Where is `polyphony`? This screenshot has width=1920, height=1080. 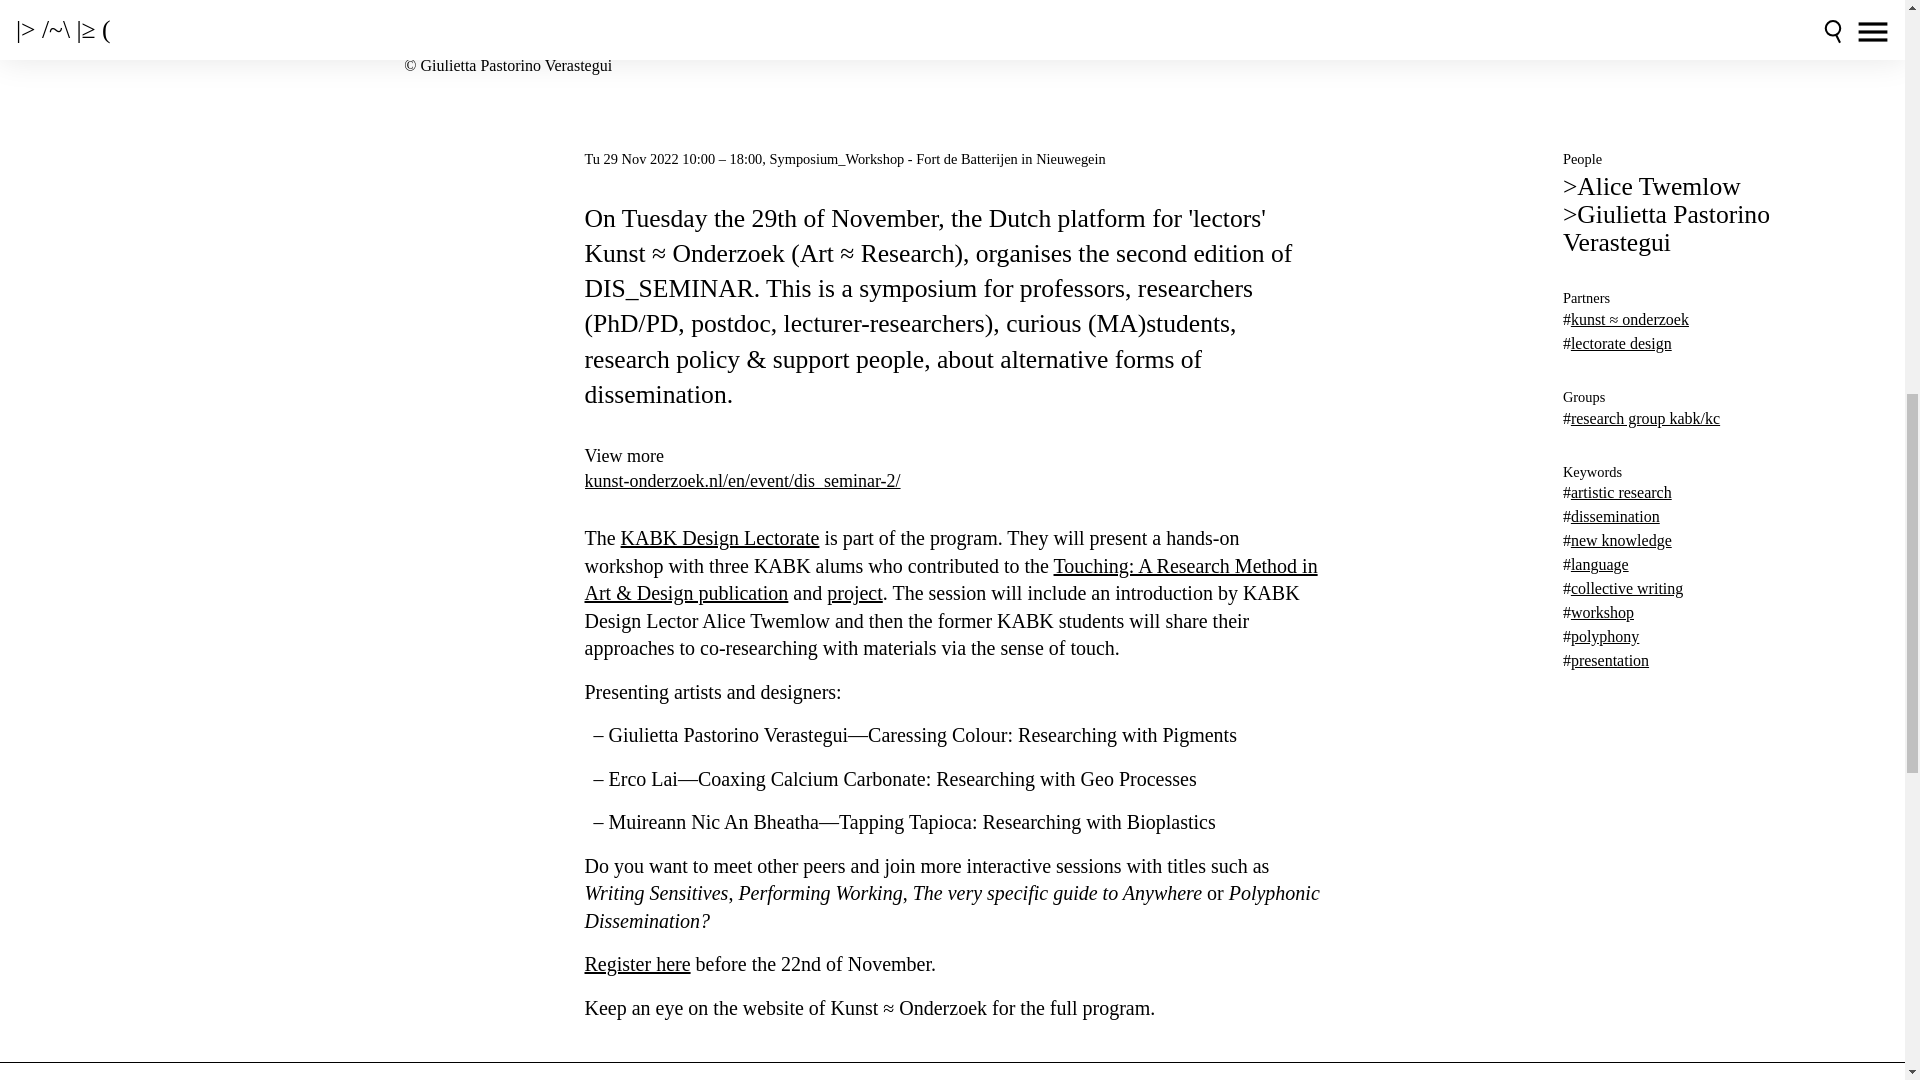
polyphony is located at coordinates (1604, 636).